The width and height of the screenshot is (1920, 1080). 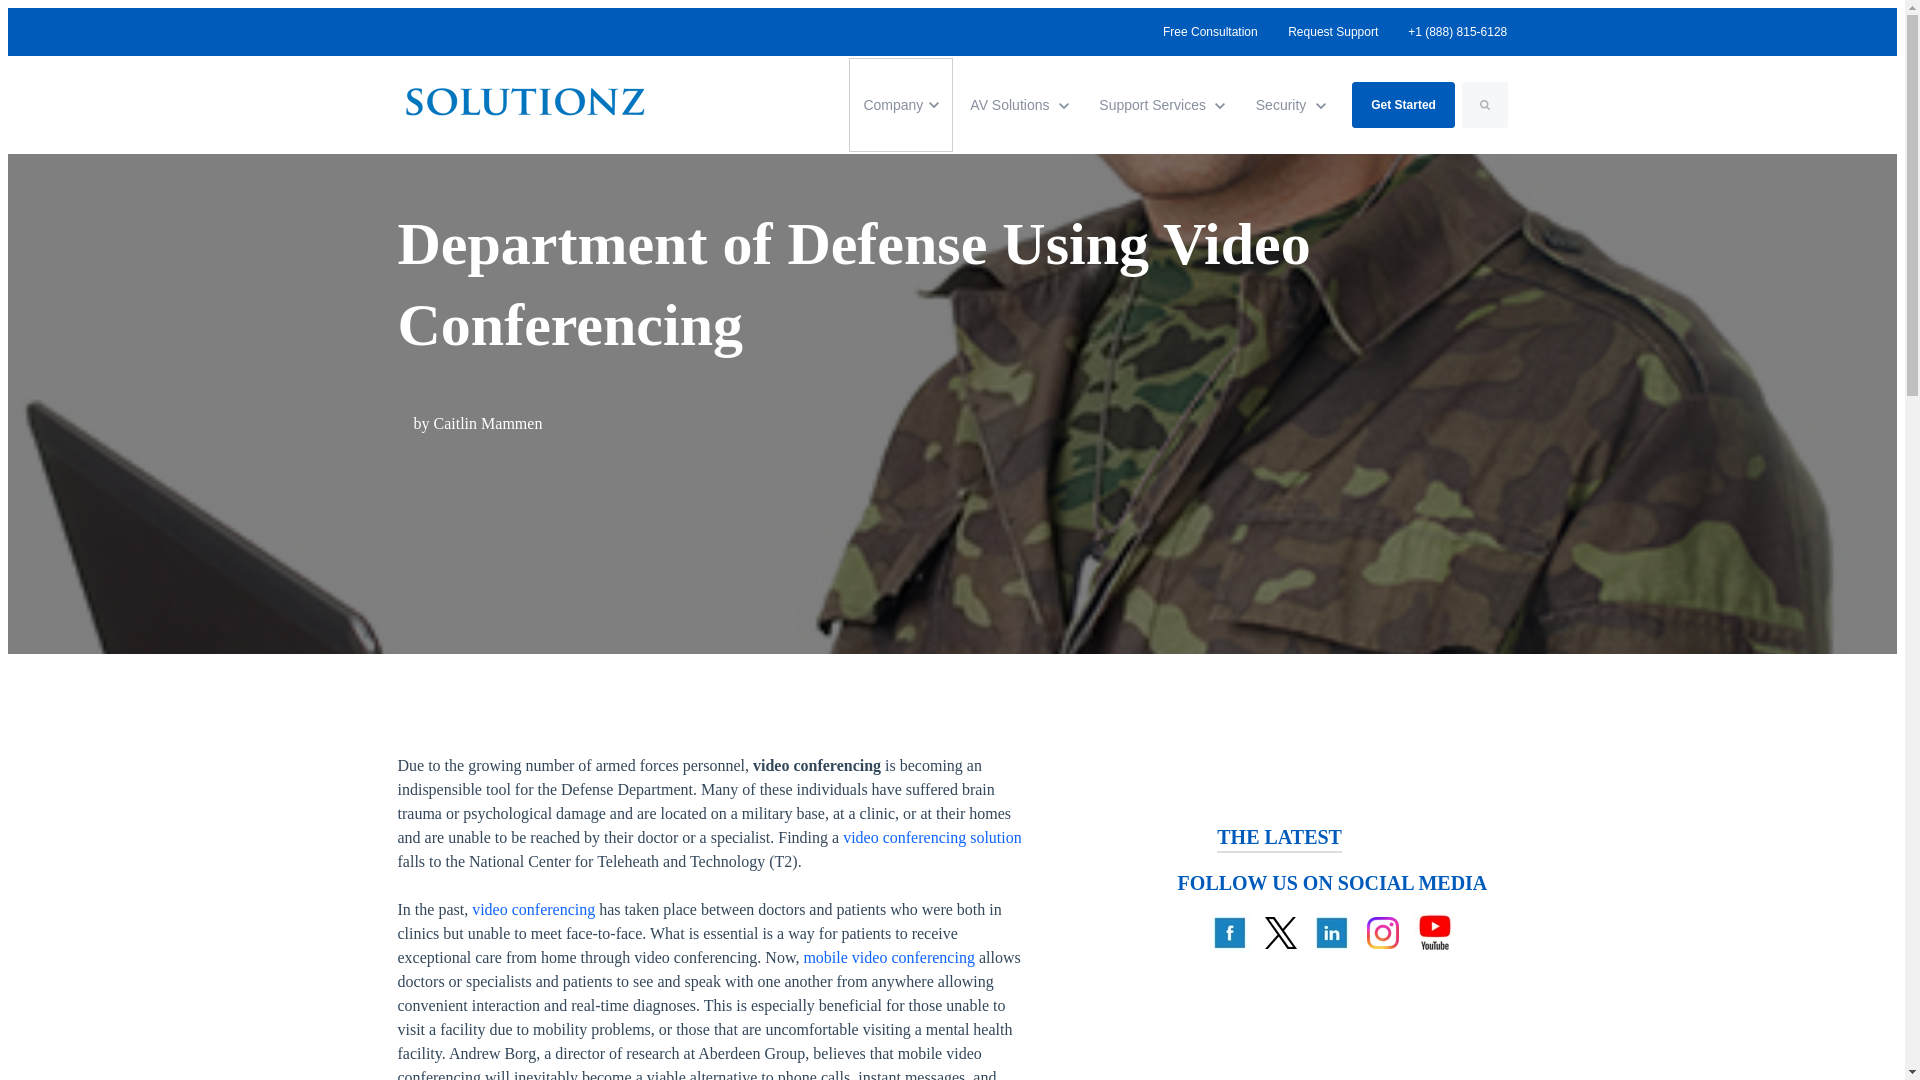 What do you see at coordinates (1162, 105) in the screenshot?
I see `Small and square version of the Instagram icon` at bounding box center [1162, 105].